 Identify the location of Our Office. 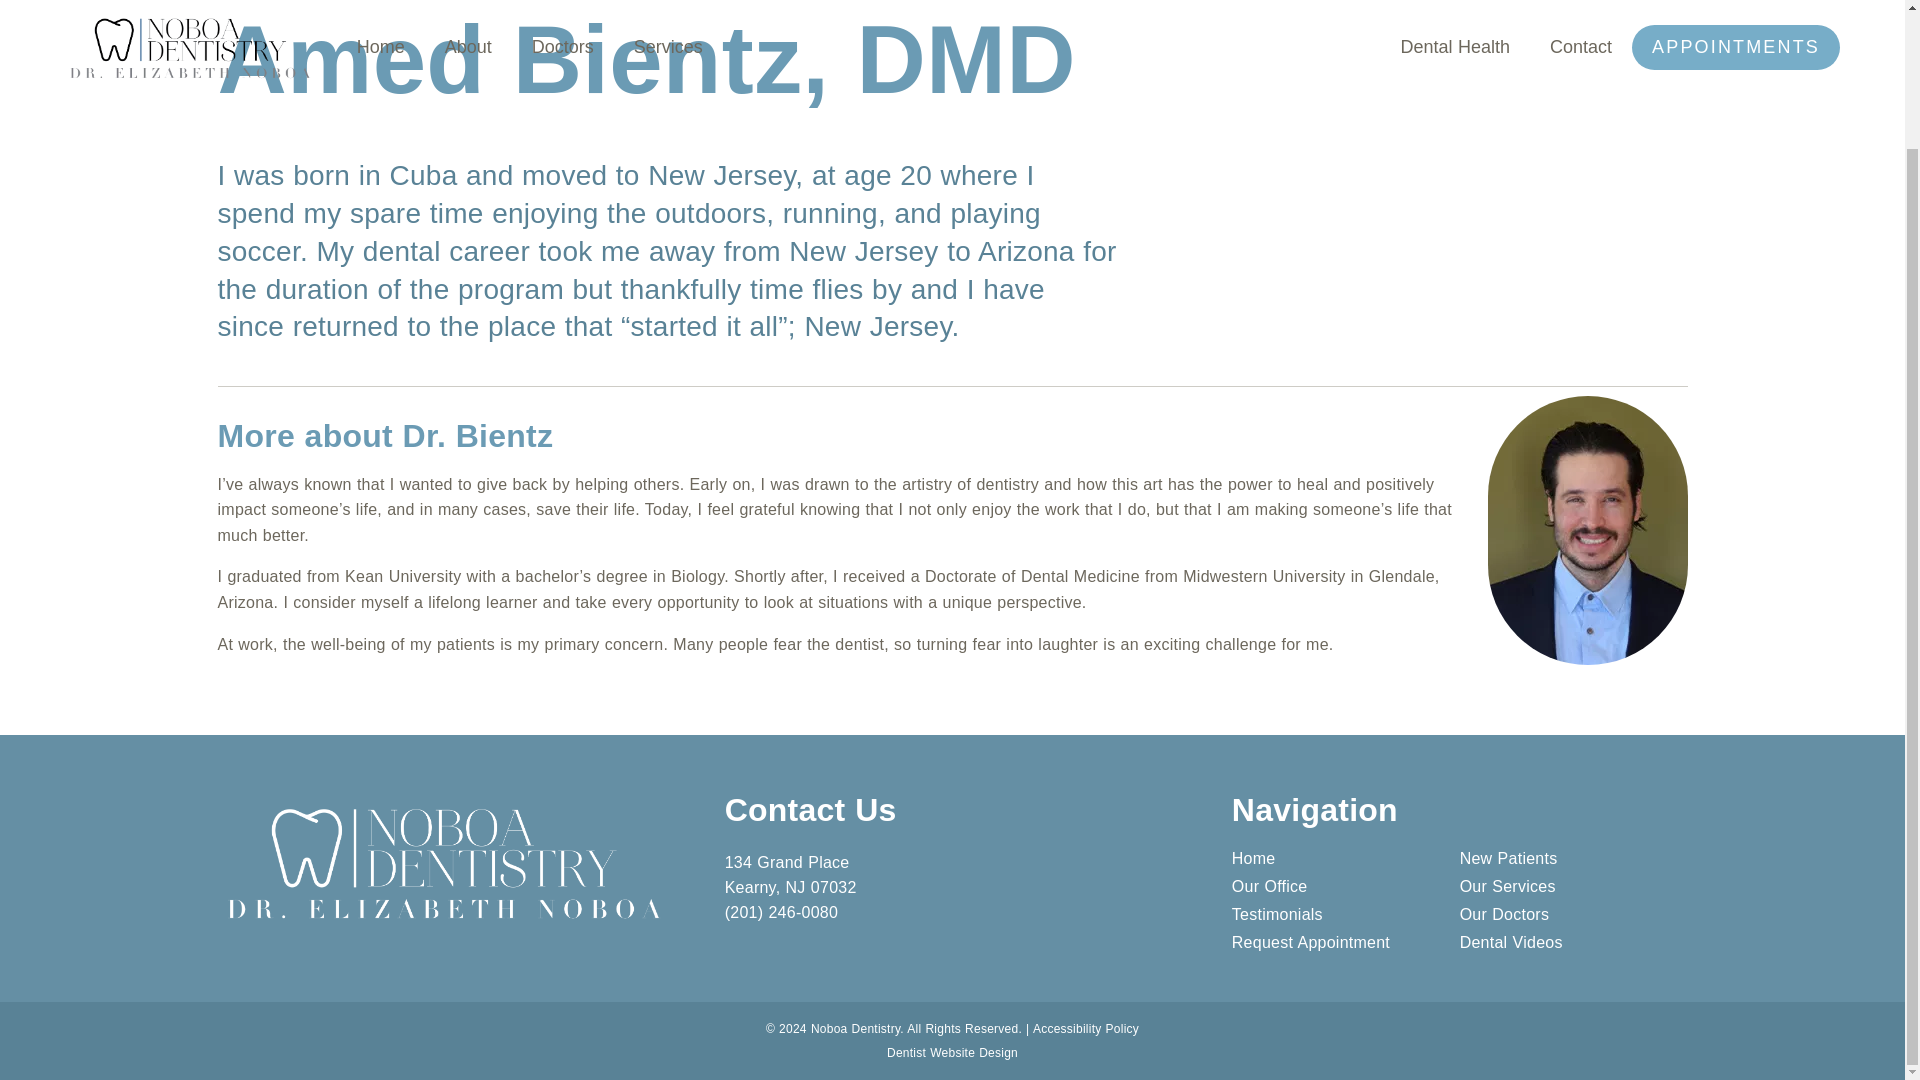
(1346, 887).